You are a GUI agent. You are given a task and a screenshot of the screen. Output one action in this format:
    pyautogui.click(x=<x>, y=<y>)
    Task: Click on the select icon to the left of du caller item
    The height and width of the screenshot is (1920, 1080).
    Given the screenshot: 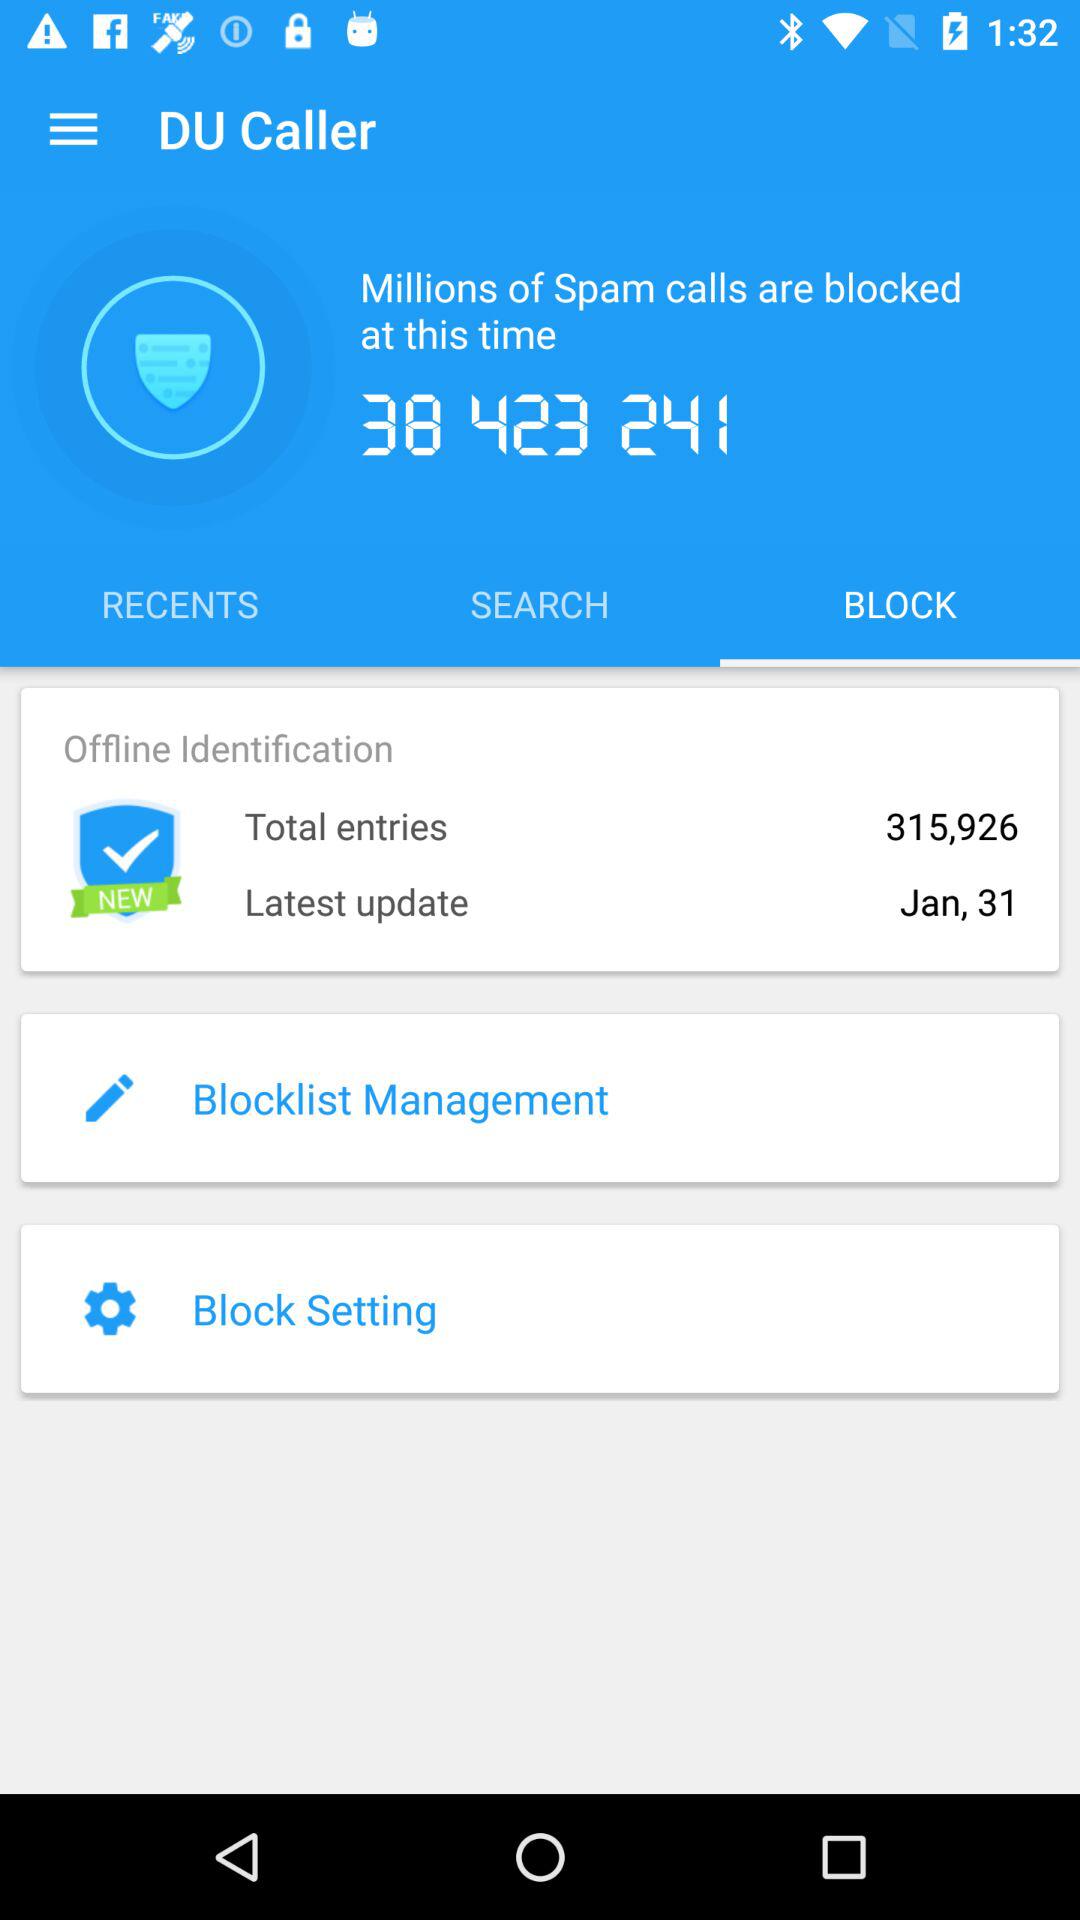 What is the action you would take?
    pyautogui.click(x=73, y=128)
    